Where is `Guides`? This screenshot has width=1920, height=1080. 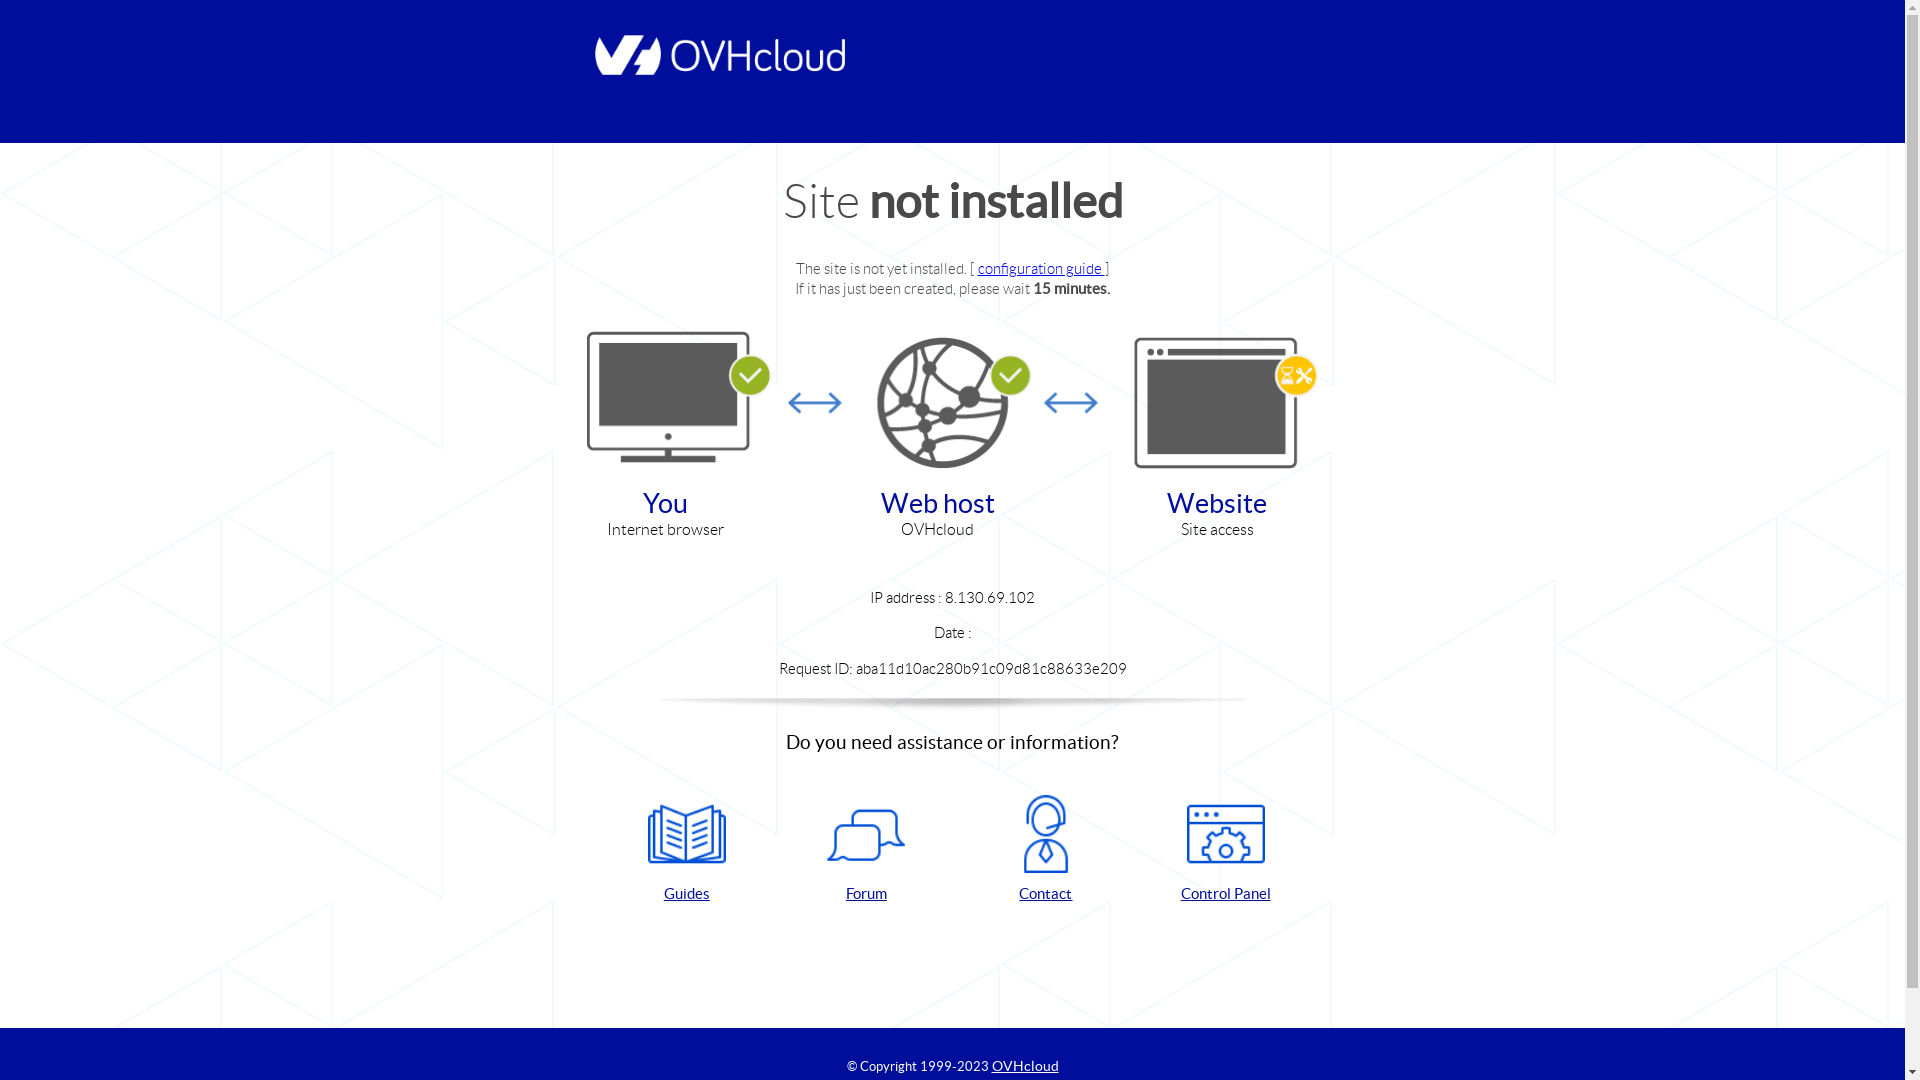
Guides is located at coordinates (687, 850).